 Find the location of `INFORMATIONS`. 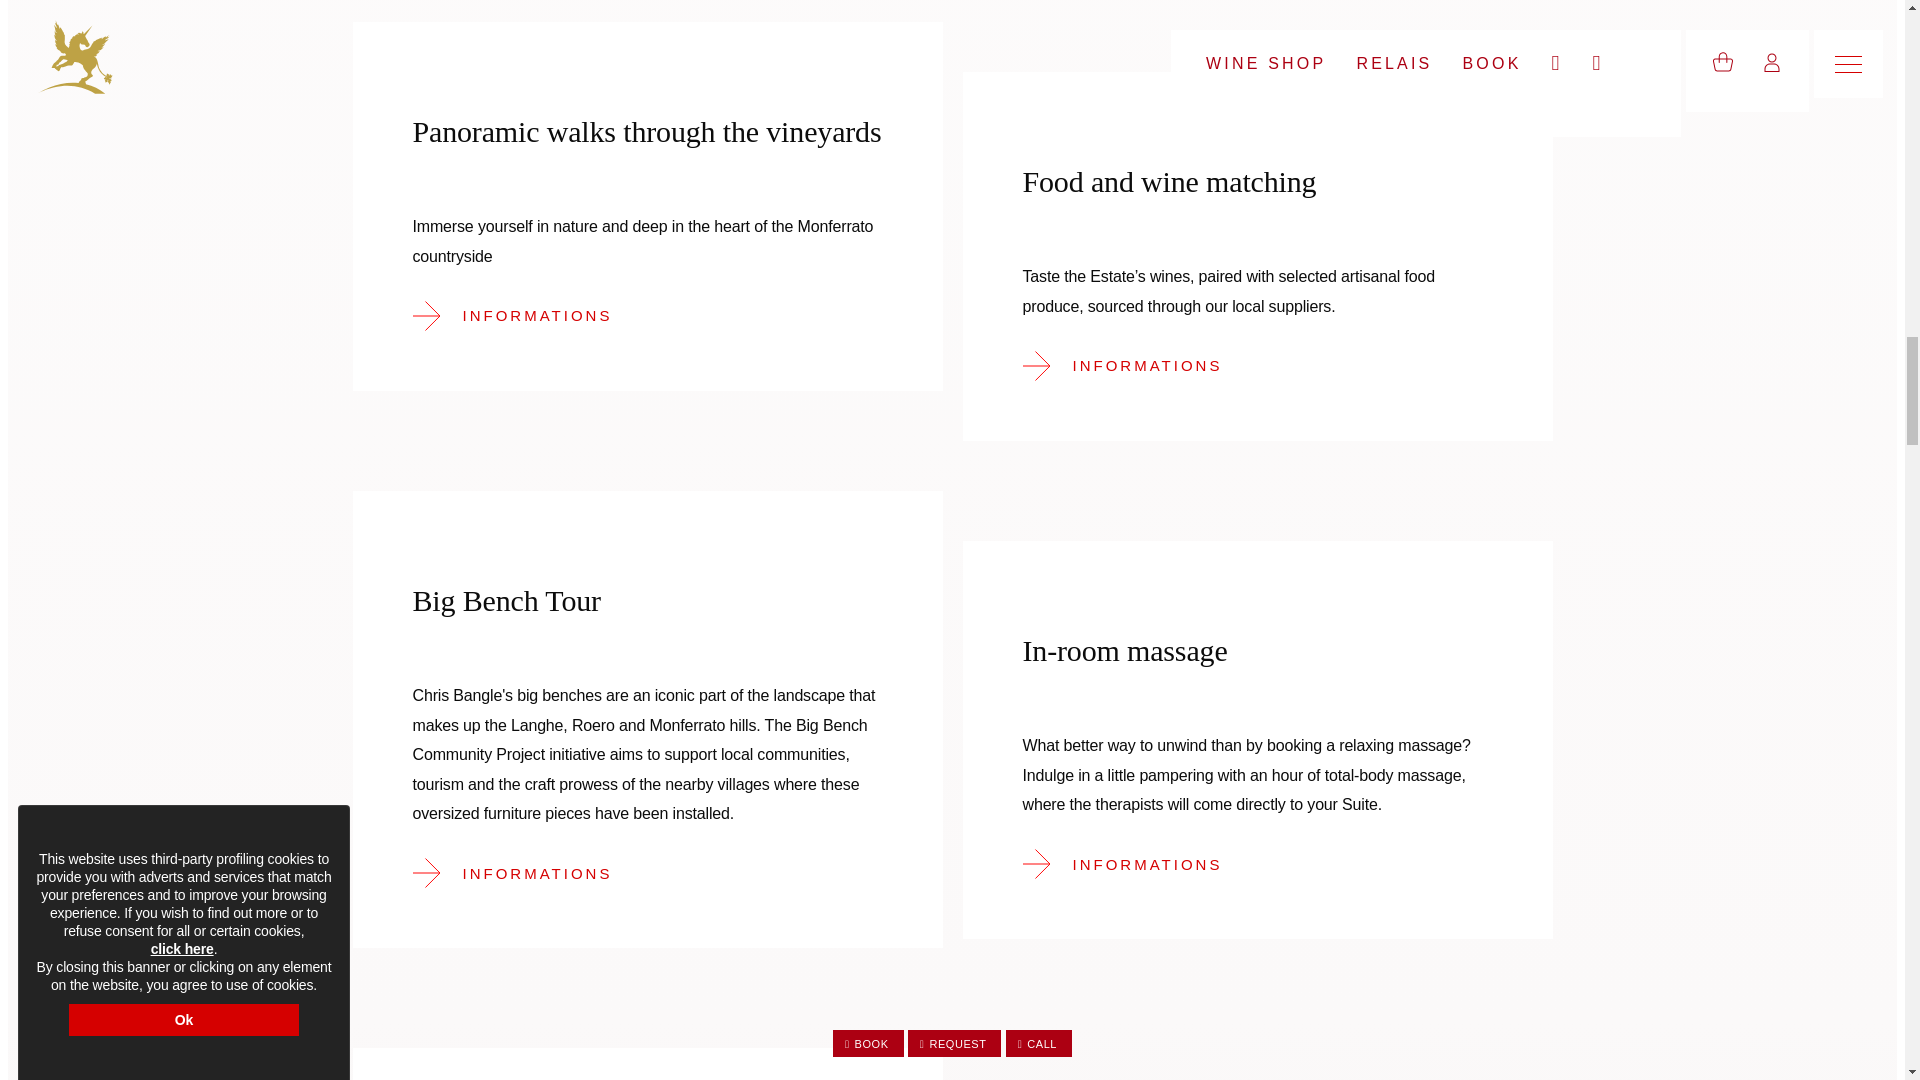

INFORMATIONS is located at coordinates (526, 872).